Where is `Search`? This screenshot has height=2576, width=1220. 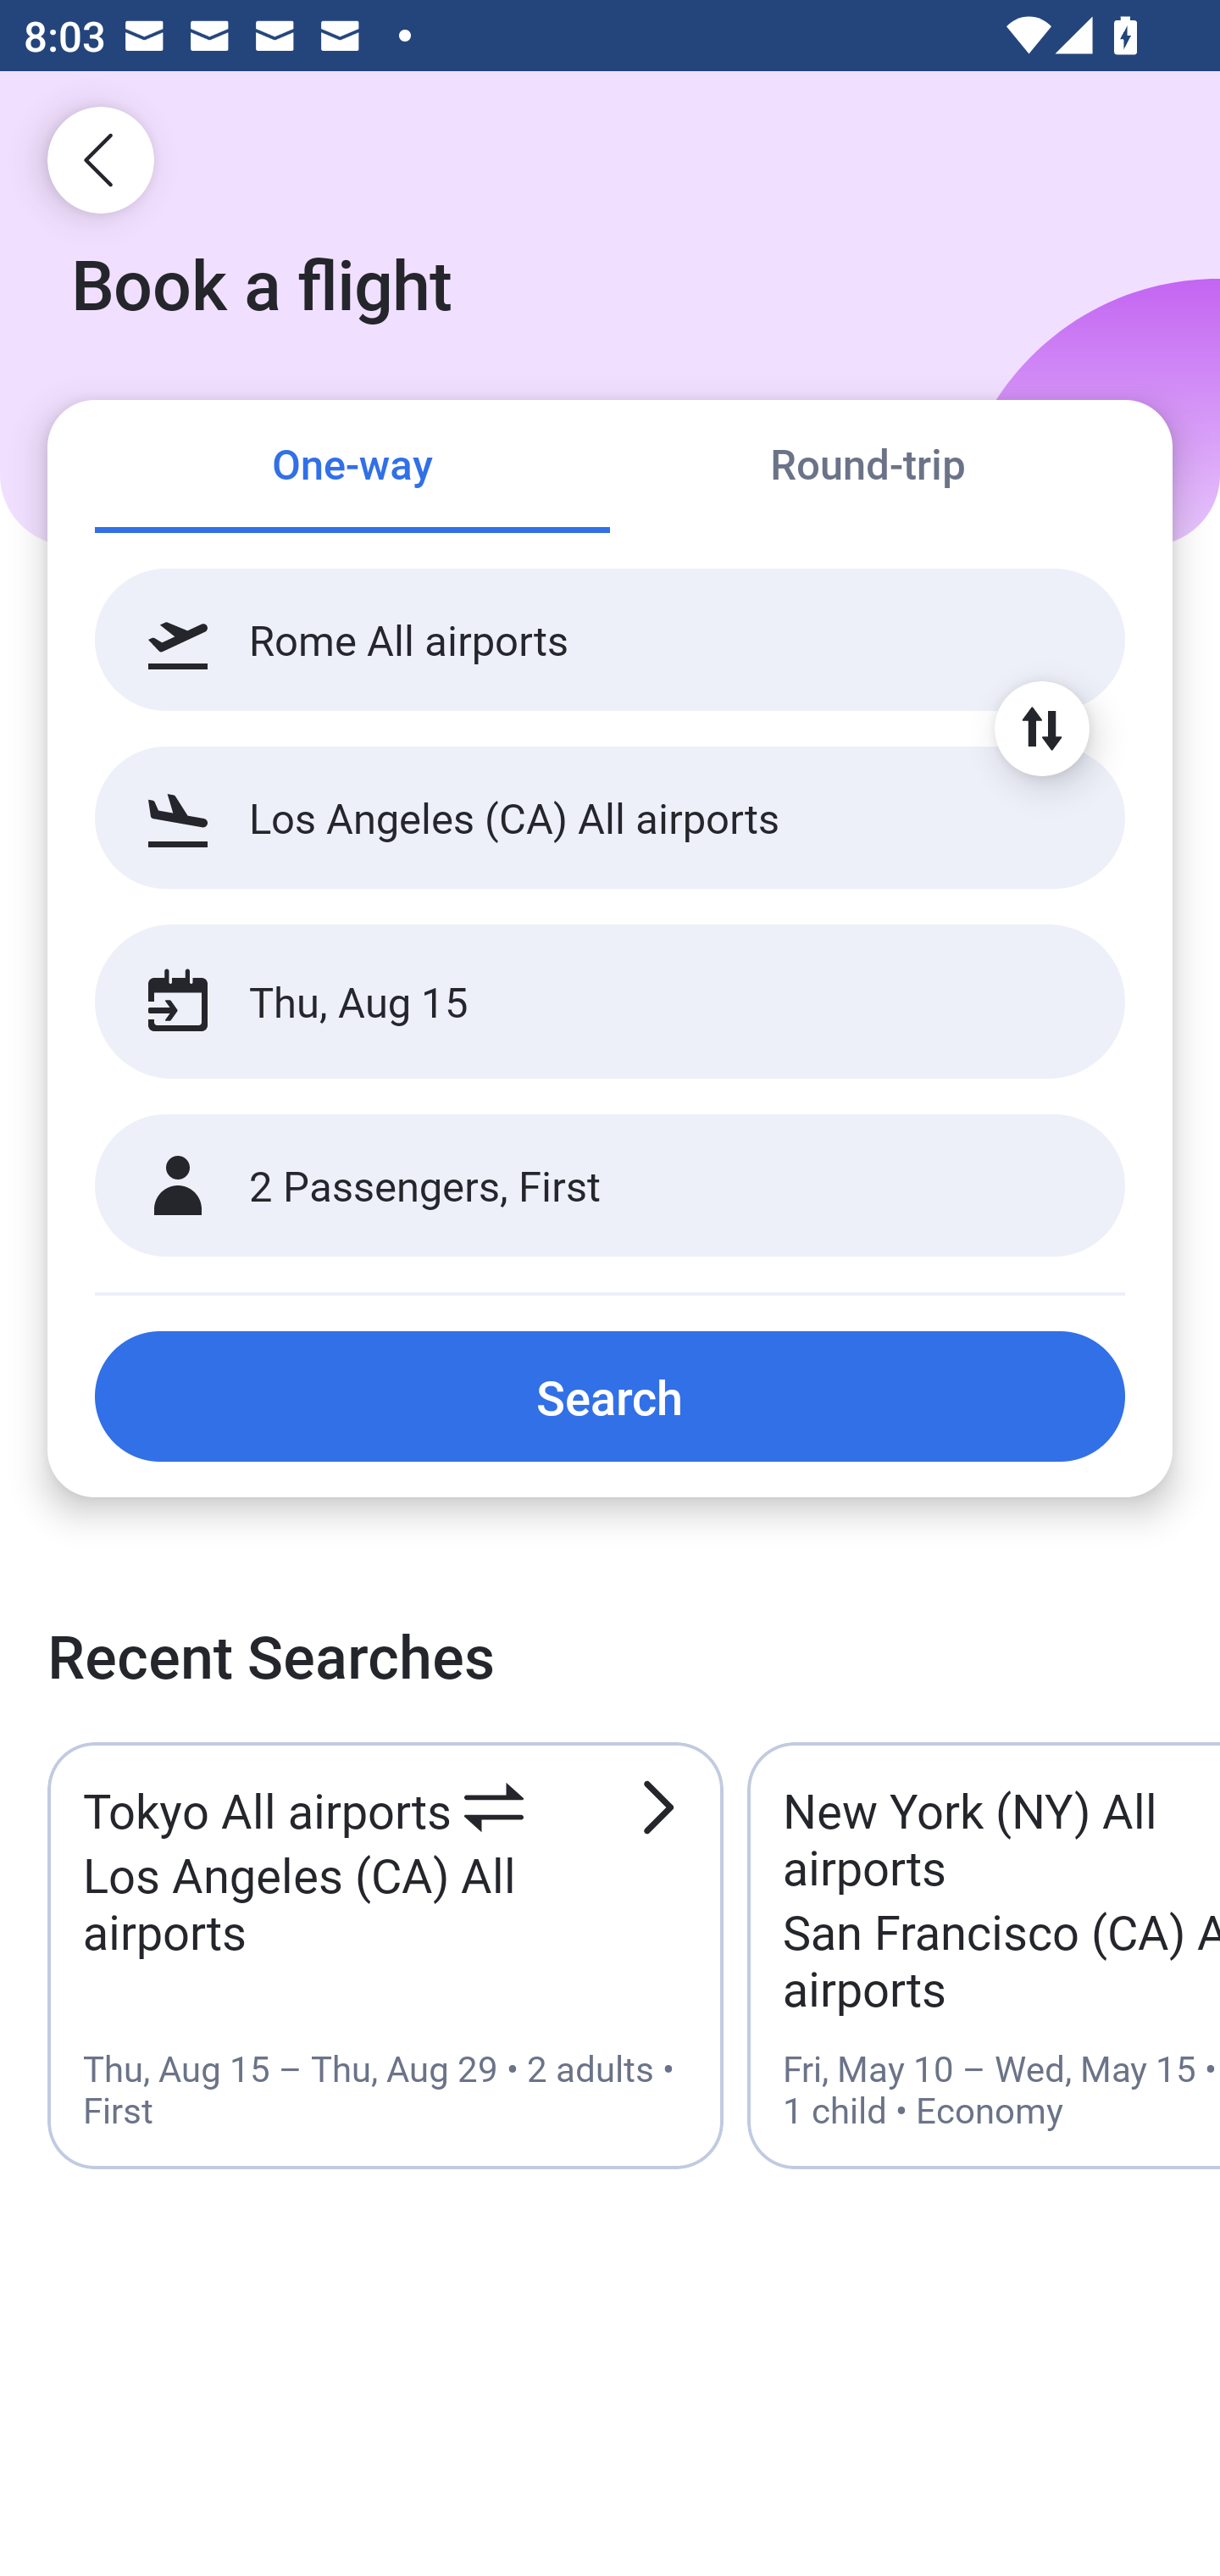
Search is located at coordinates (610, 1396).